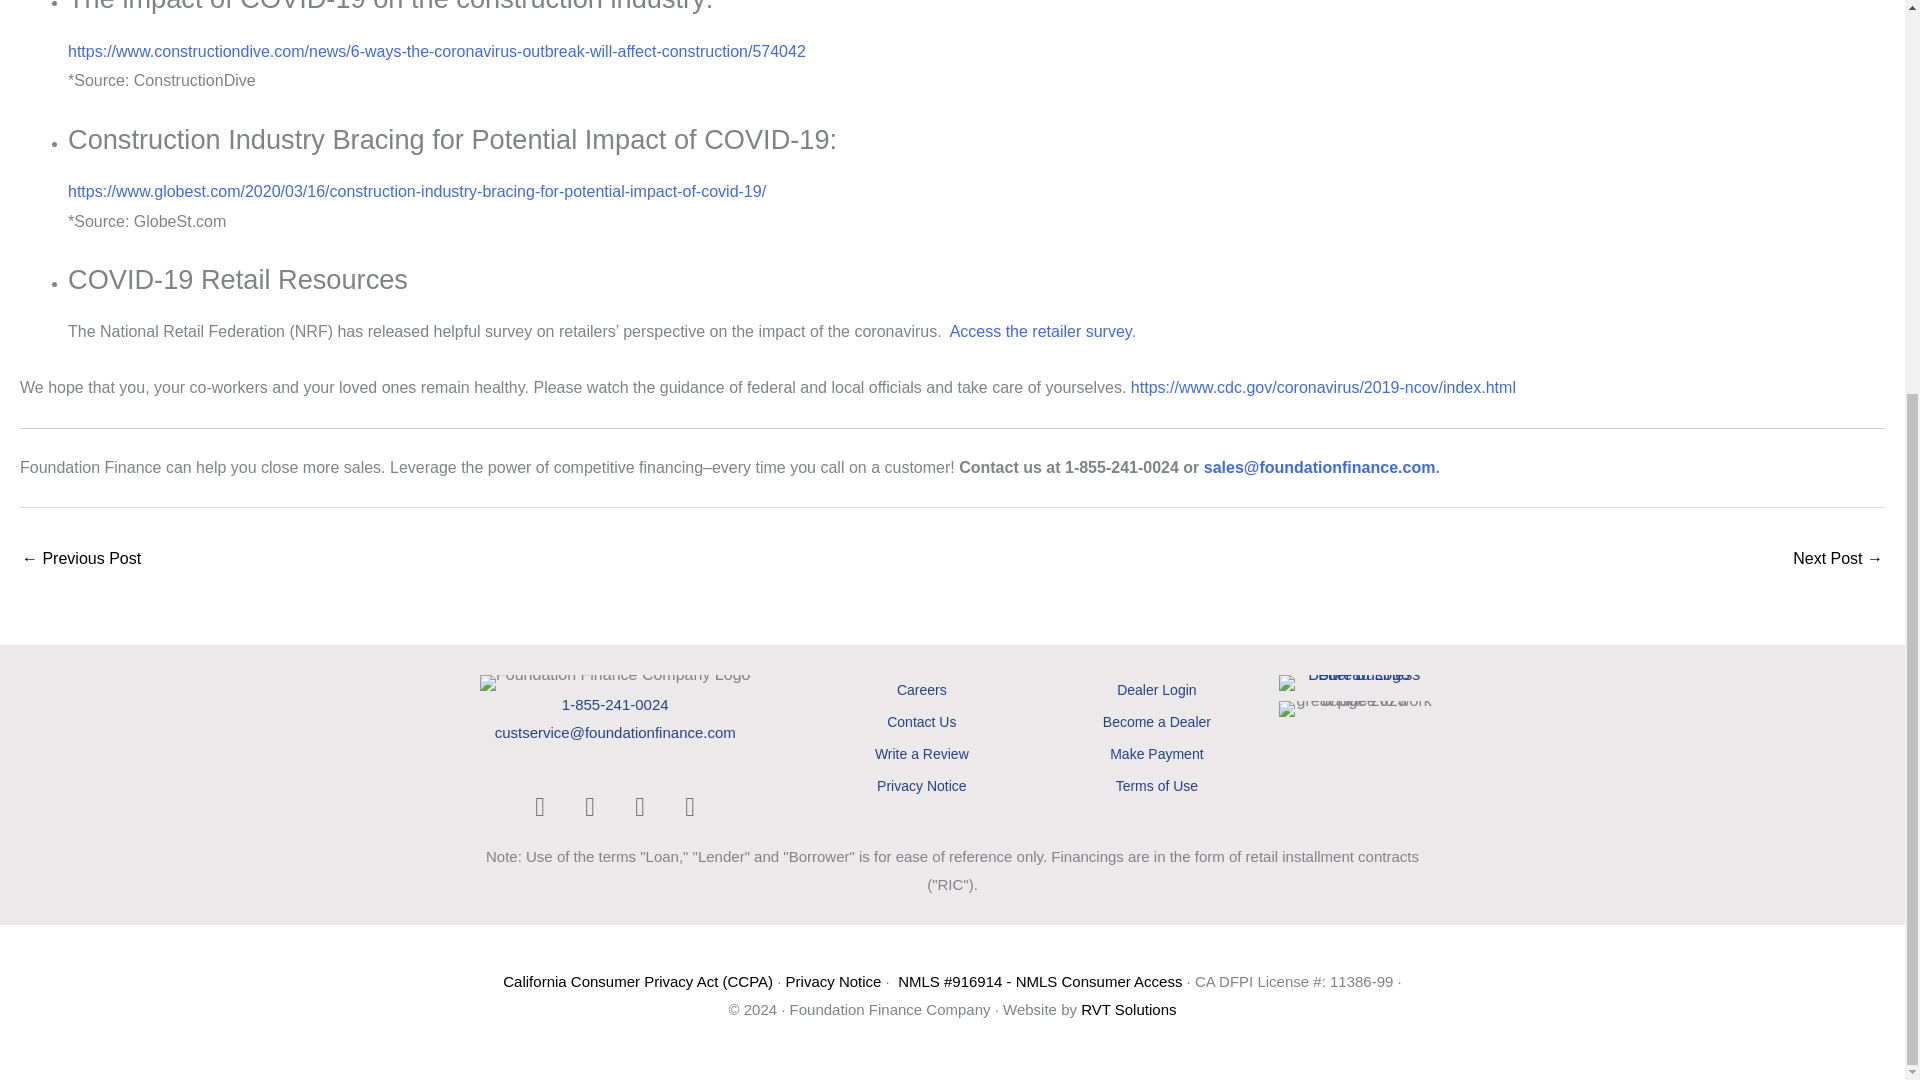 The image size is (1920, 1080). Describe the element at coordinates (589, 807) in the screenshot. I see `Linkedin` at that location.